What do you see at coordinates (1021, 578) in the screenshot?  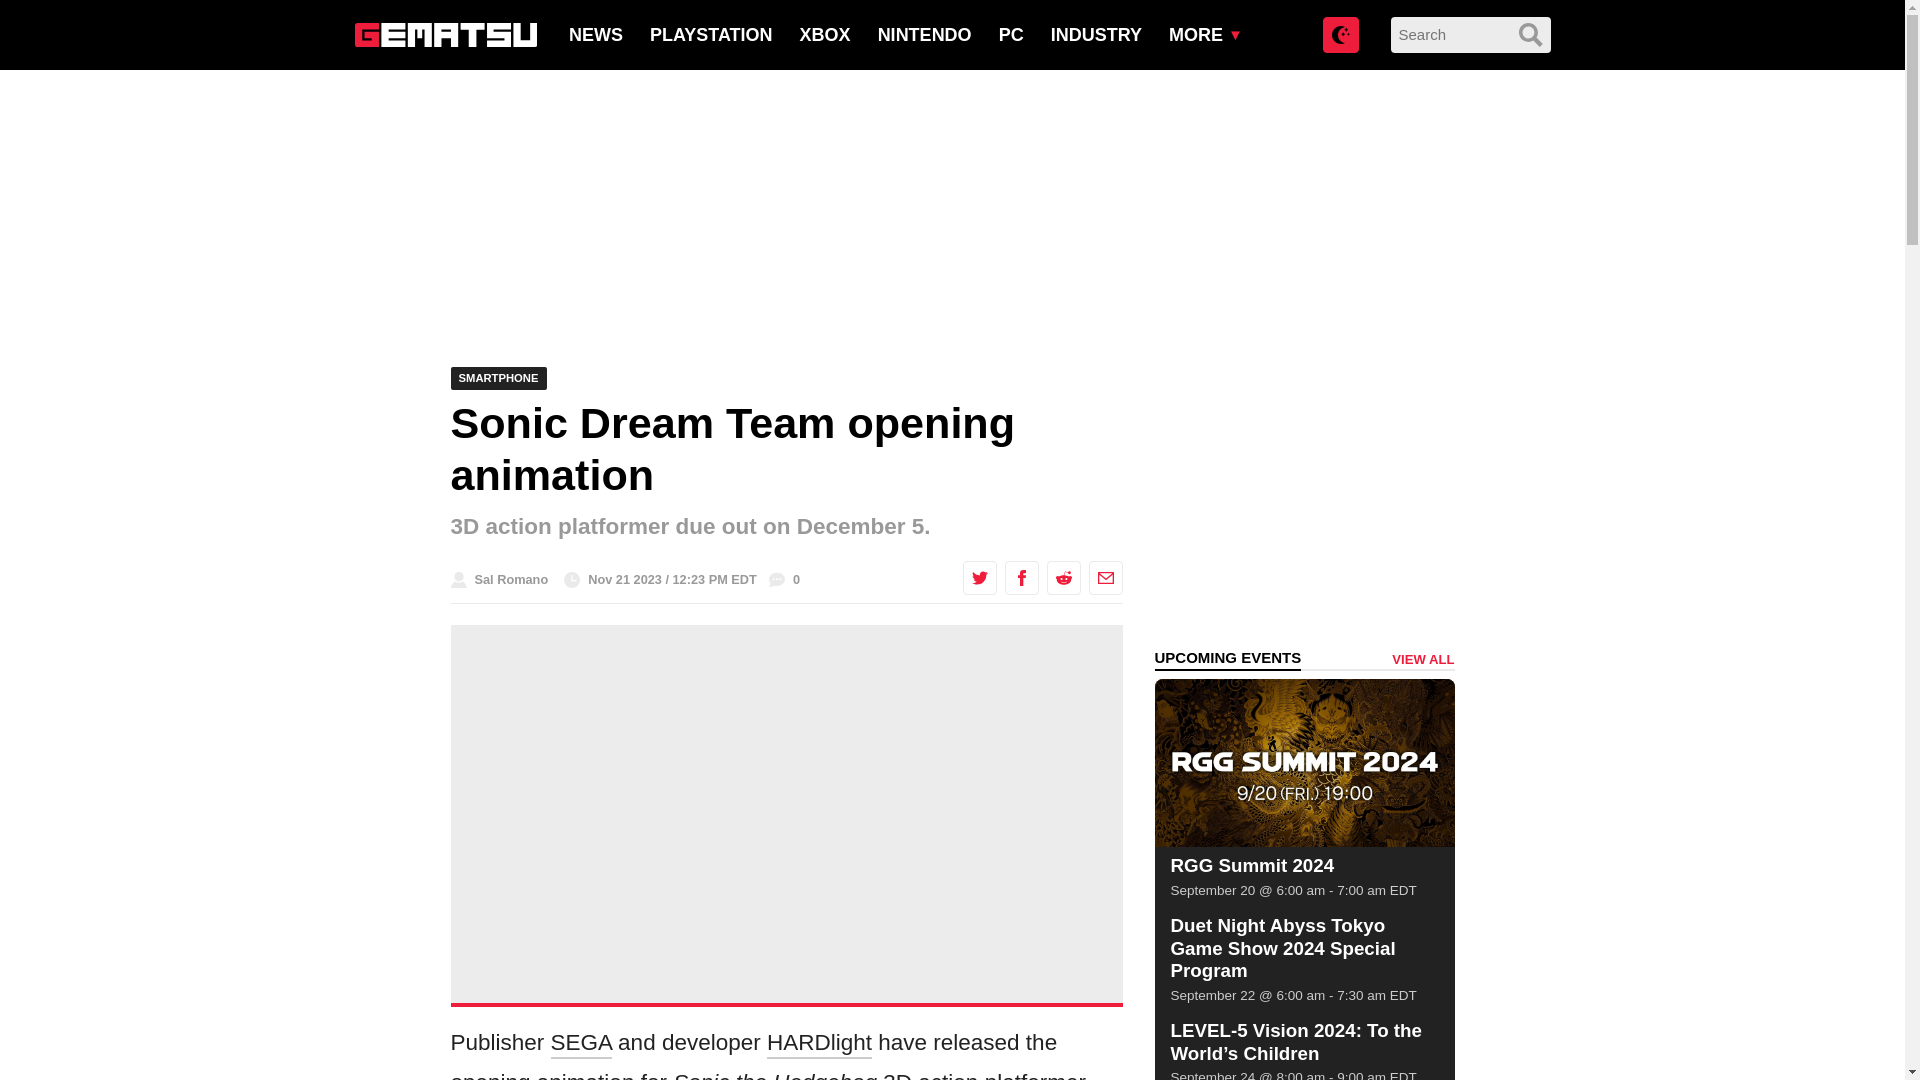 I see `Share this on Facebook` at bounding box center [1021, 578].